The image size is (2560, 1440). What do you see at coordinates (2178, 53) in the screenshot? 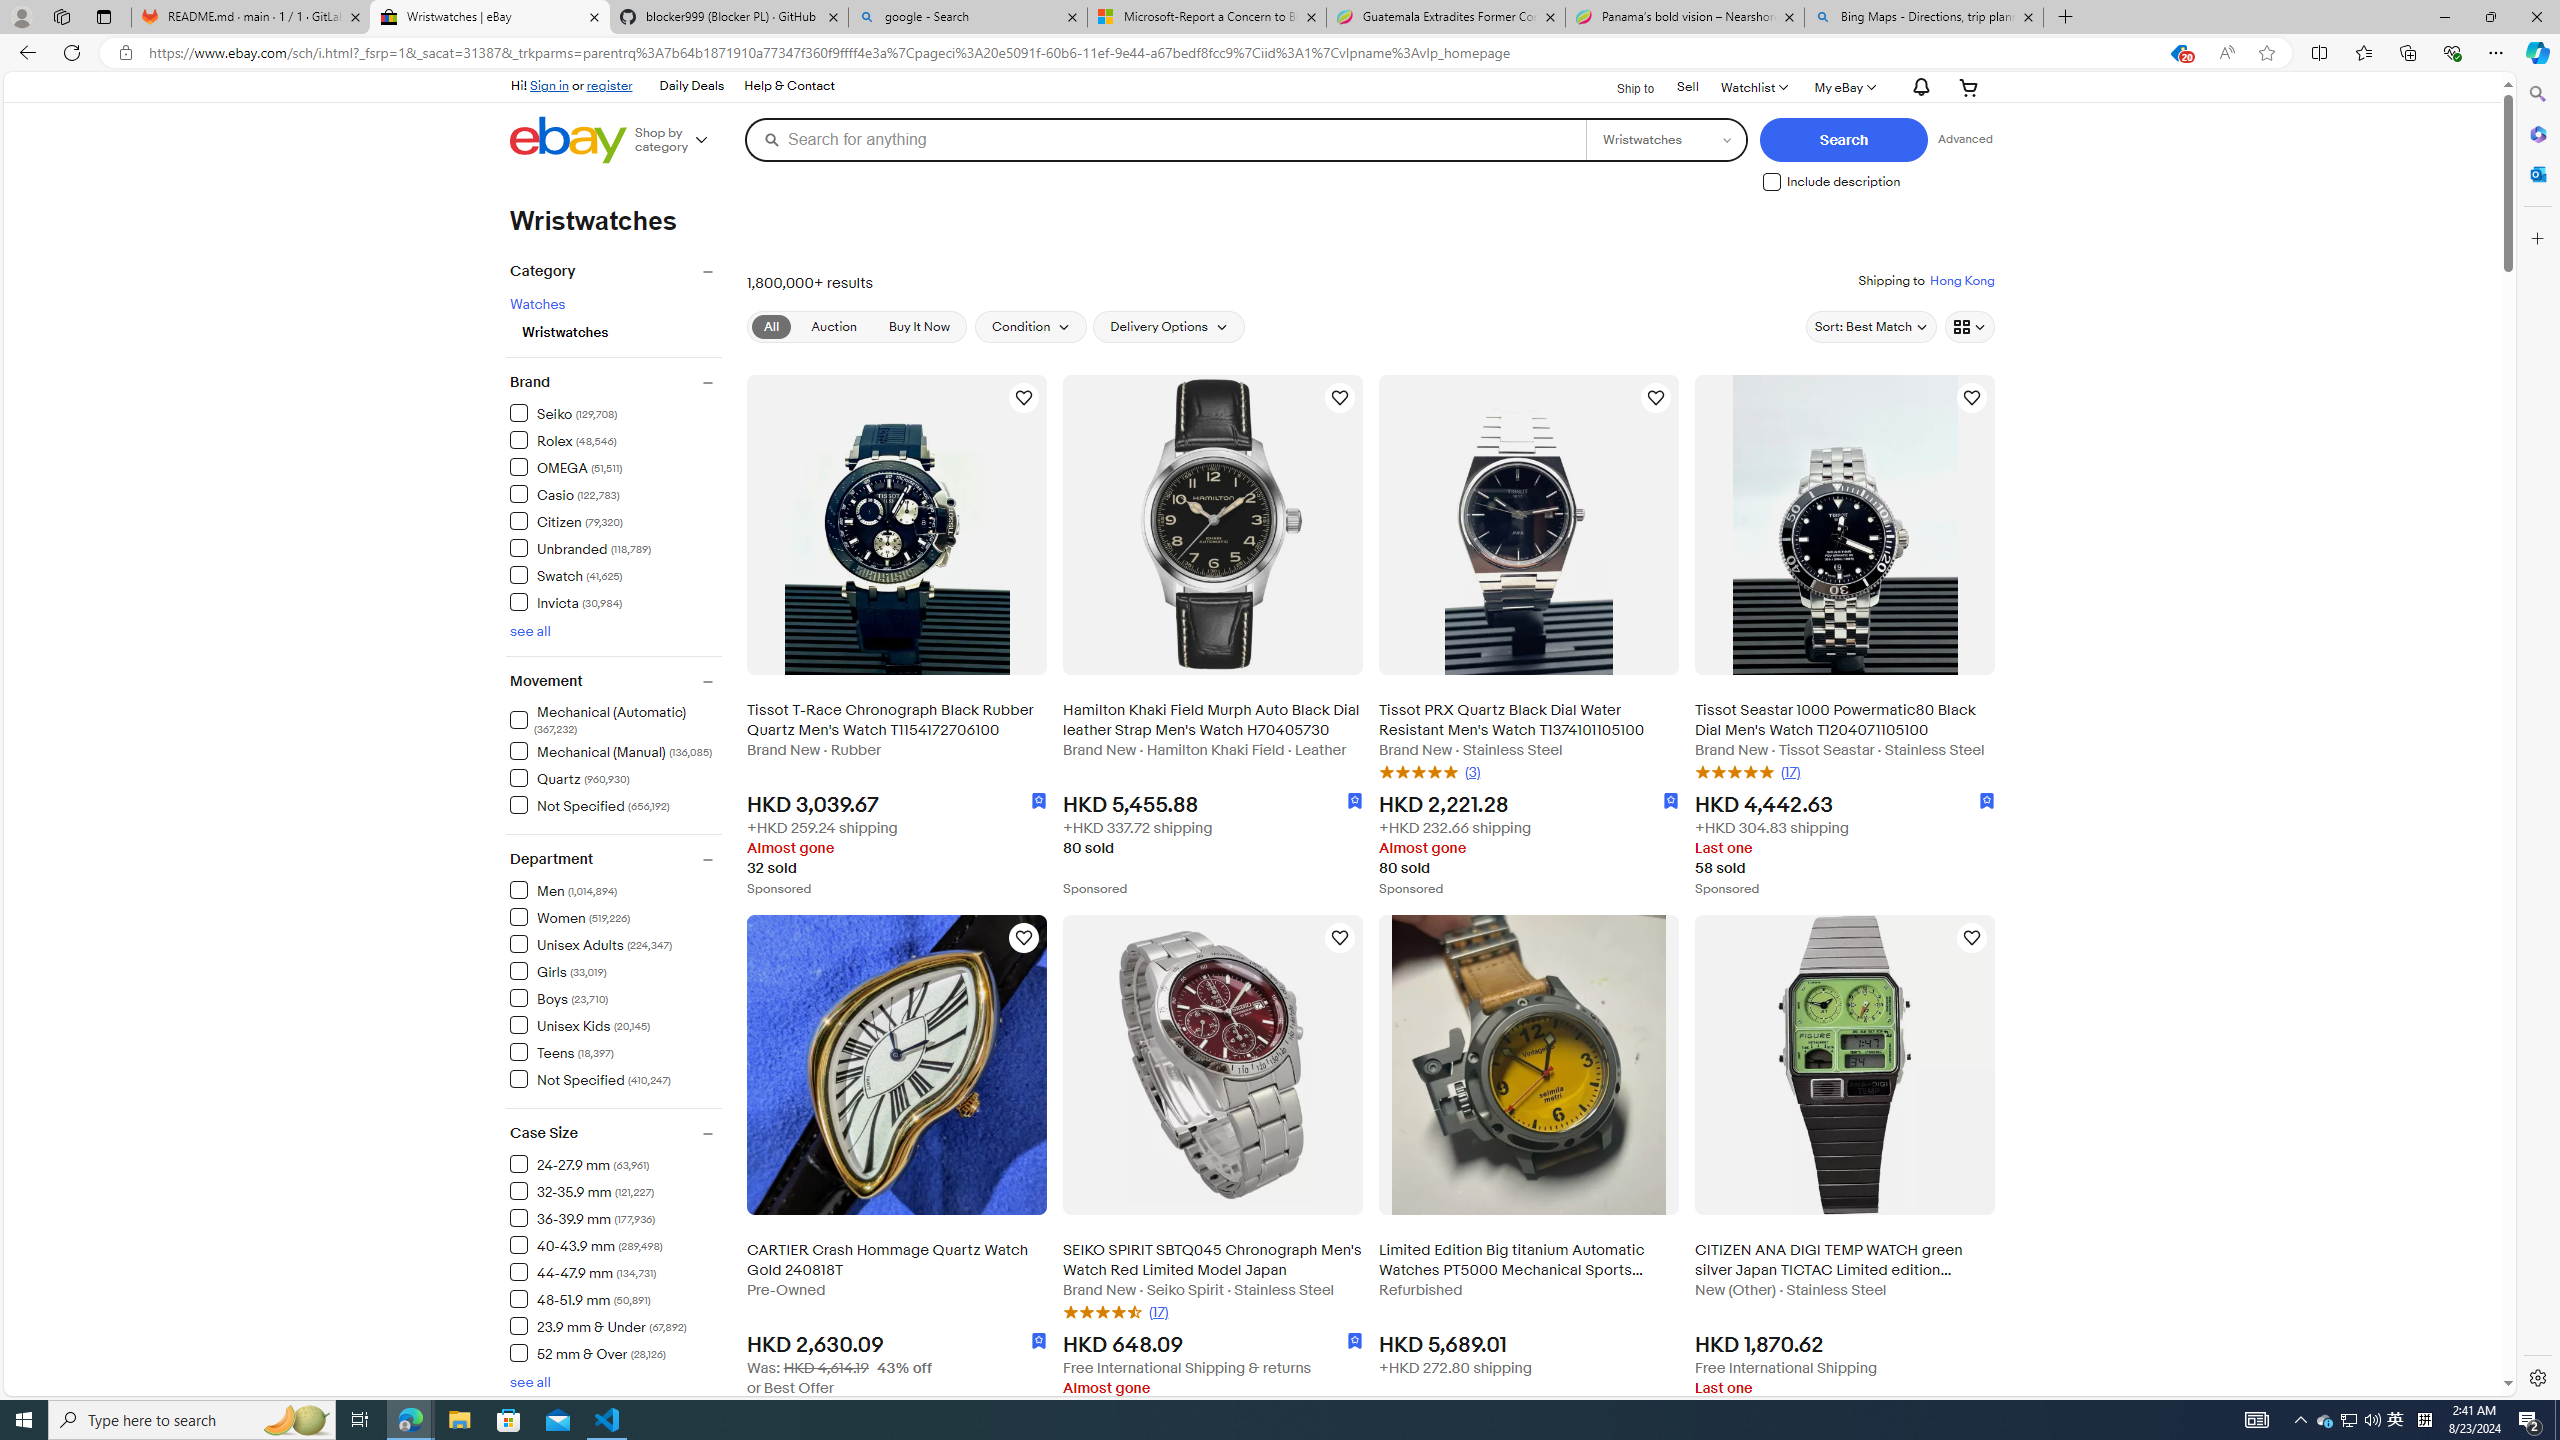
I see `This site has coupons! Shopping in Microsoft Edge, 20` at bounding box center [2178, 53].